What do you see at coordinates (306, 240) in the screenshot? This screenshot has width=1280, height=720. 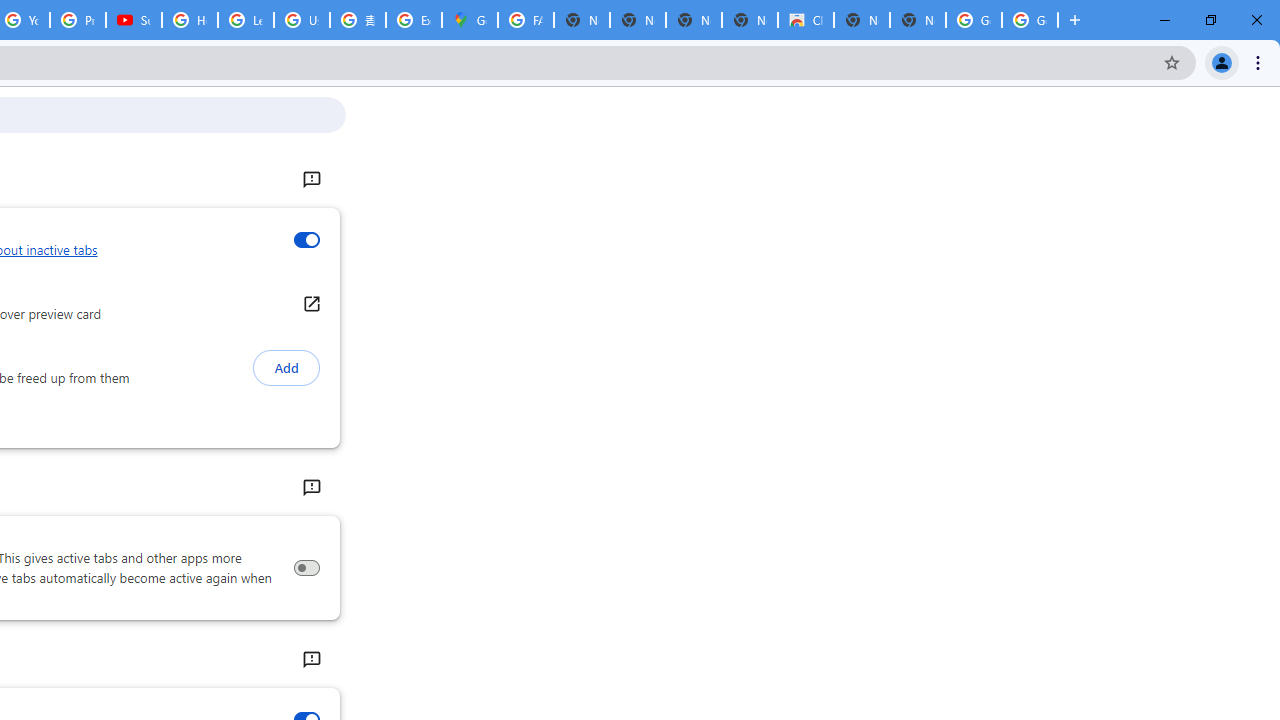 I see `Inactive tabs appearance` at bounding box center [306, 240].